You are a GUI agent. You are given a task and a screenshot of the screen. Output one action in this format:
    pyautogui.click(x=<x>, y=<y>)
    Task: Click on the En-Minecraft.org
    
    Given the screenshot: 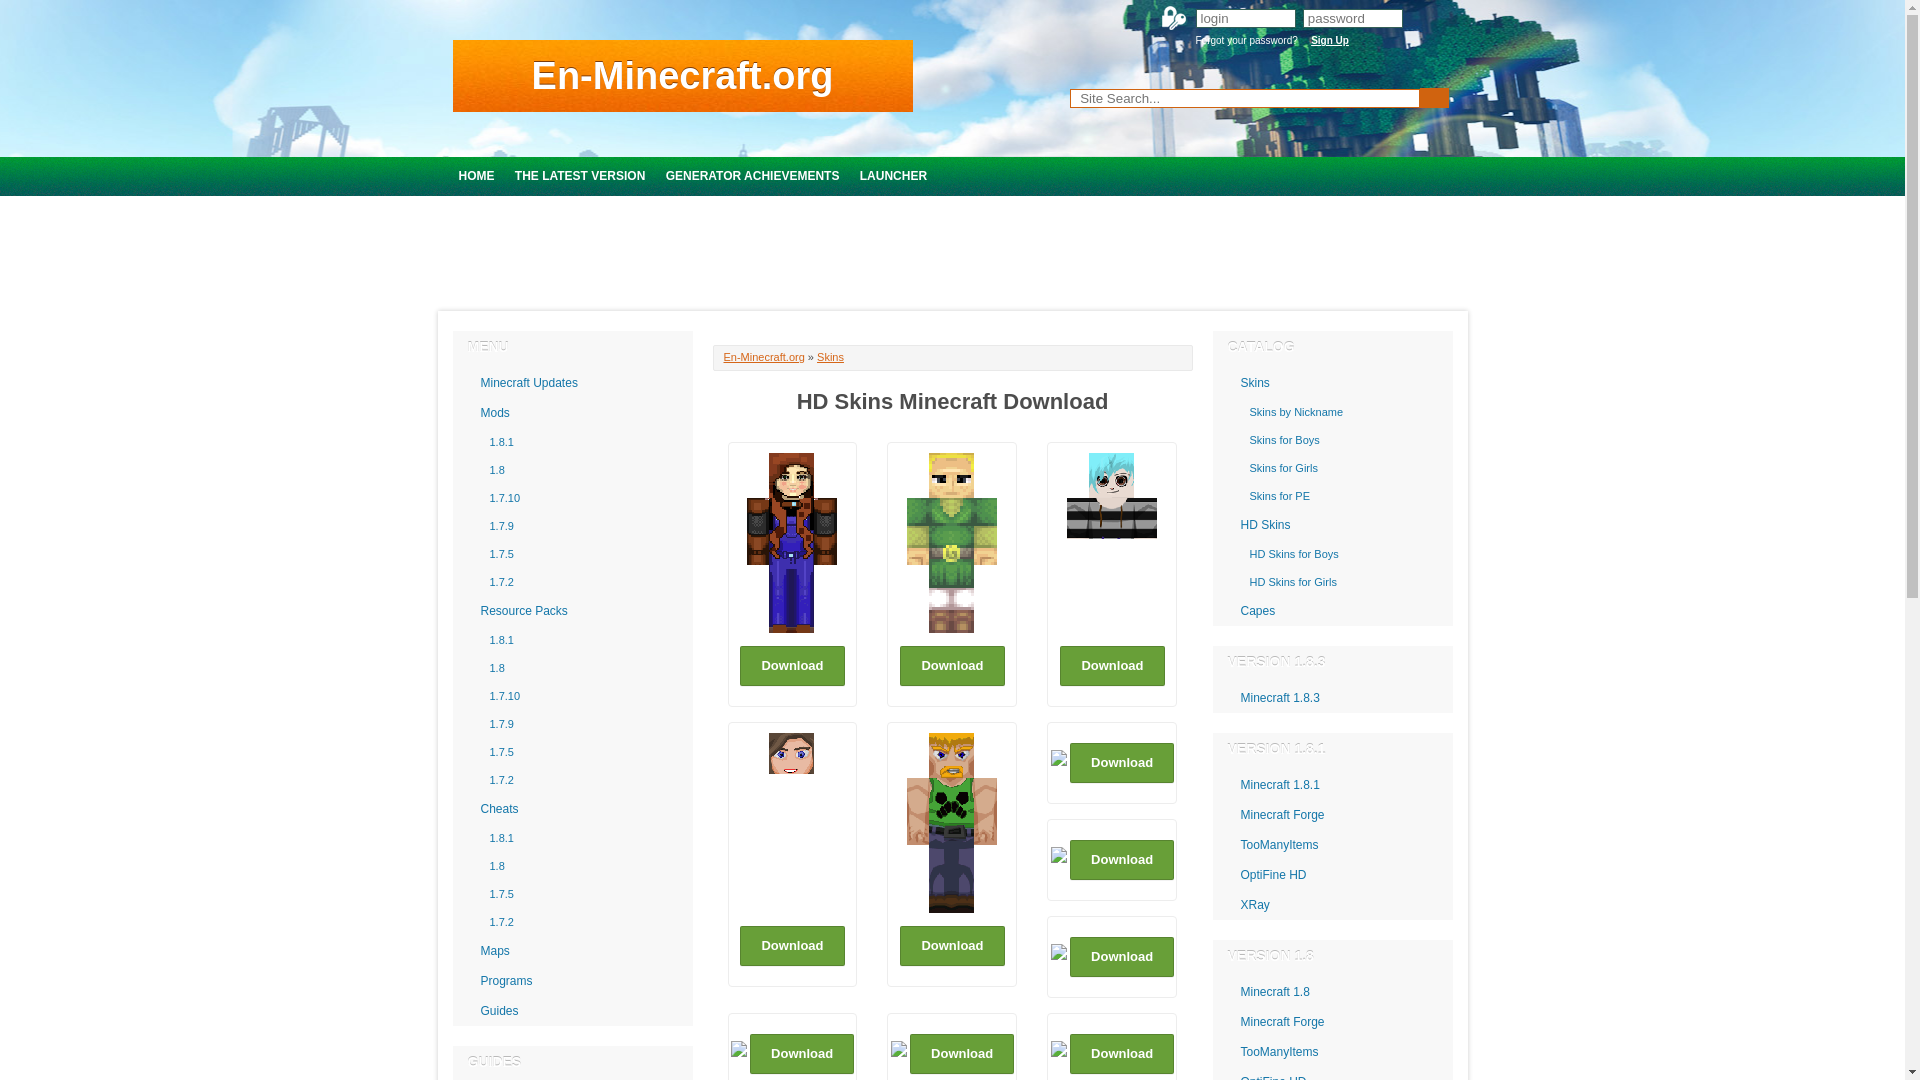 What is the action you would take?
    pyautogui.click(x=764, y=356)
    